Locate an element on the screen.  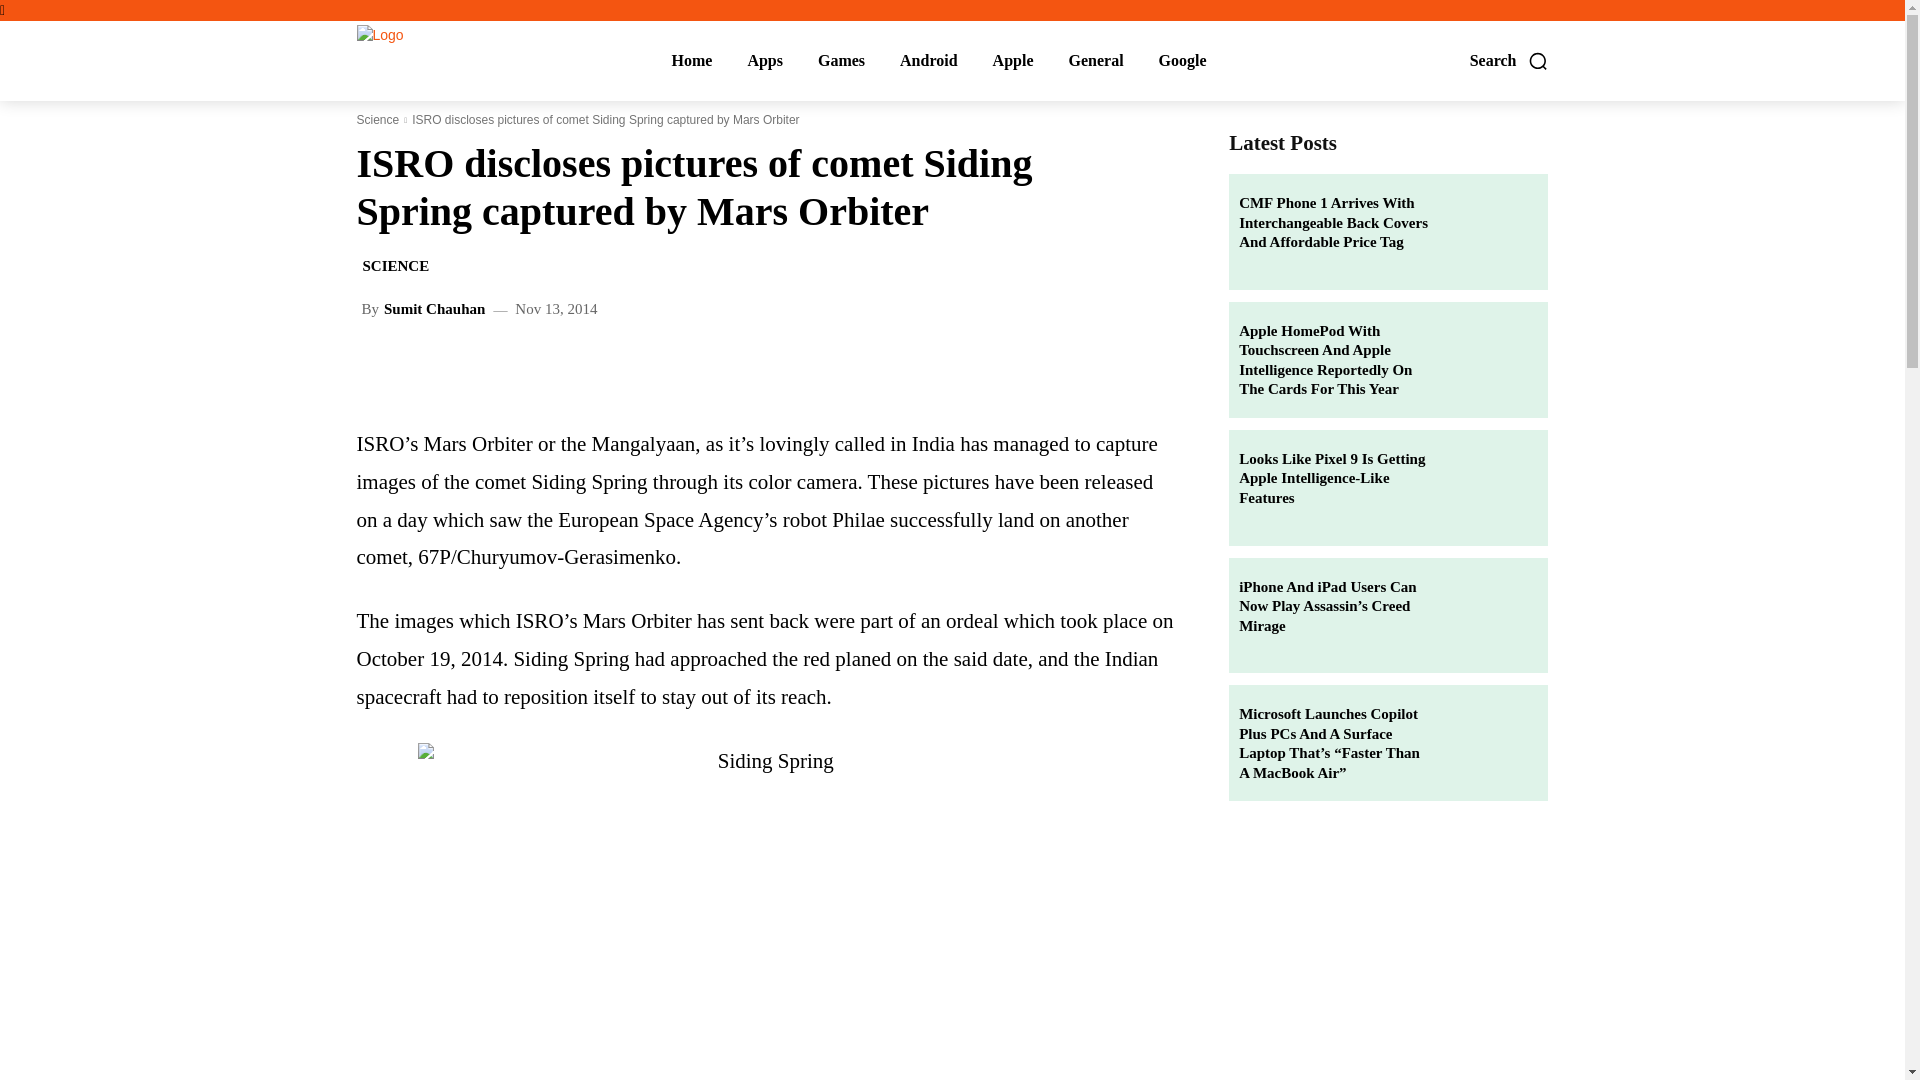
Search is located at coordinates (1510, 60).